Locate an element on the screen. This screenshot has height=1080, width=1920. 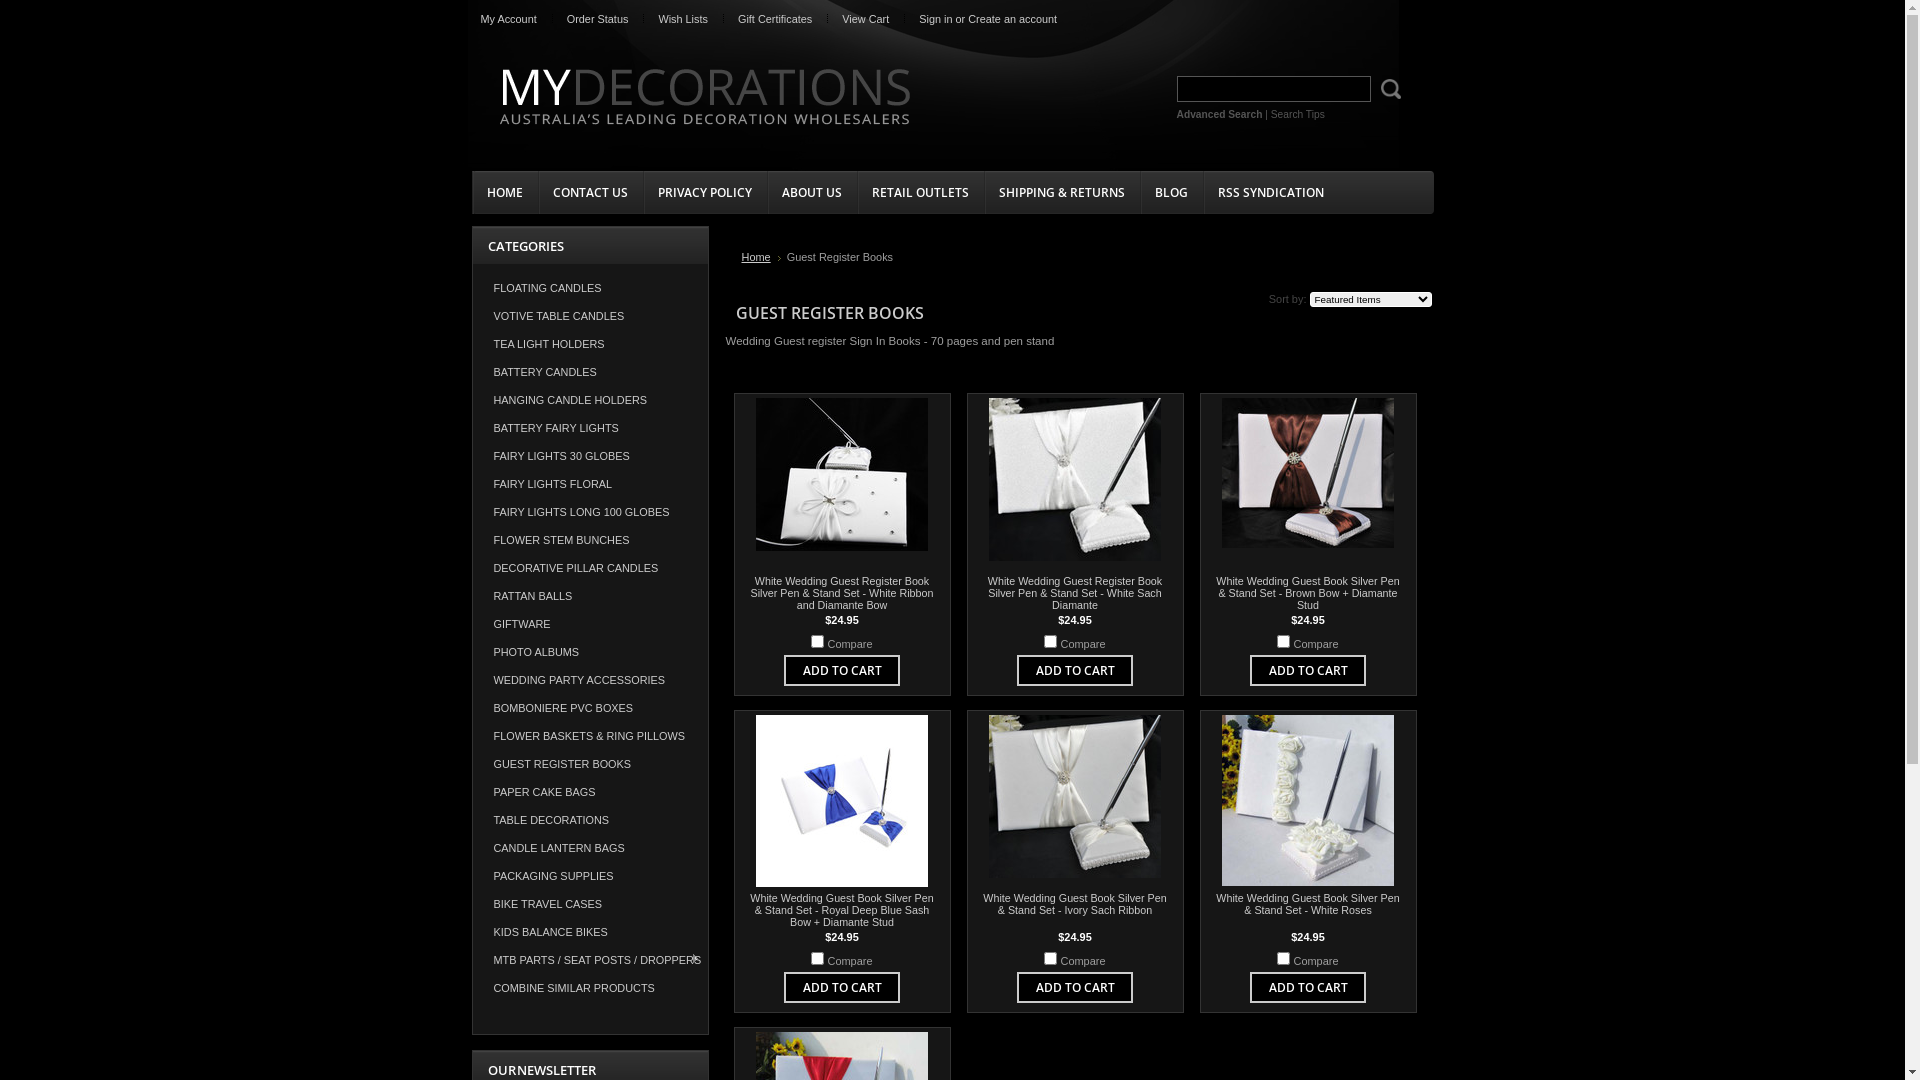
GUEST REGISTER BOOKS is located at coordinates (590, 764).